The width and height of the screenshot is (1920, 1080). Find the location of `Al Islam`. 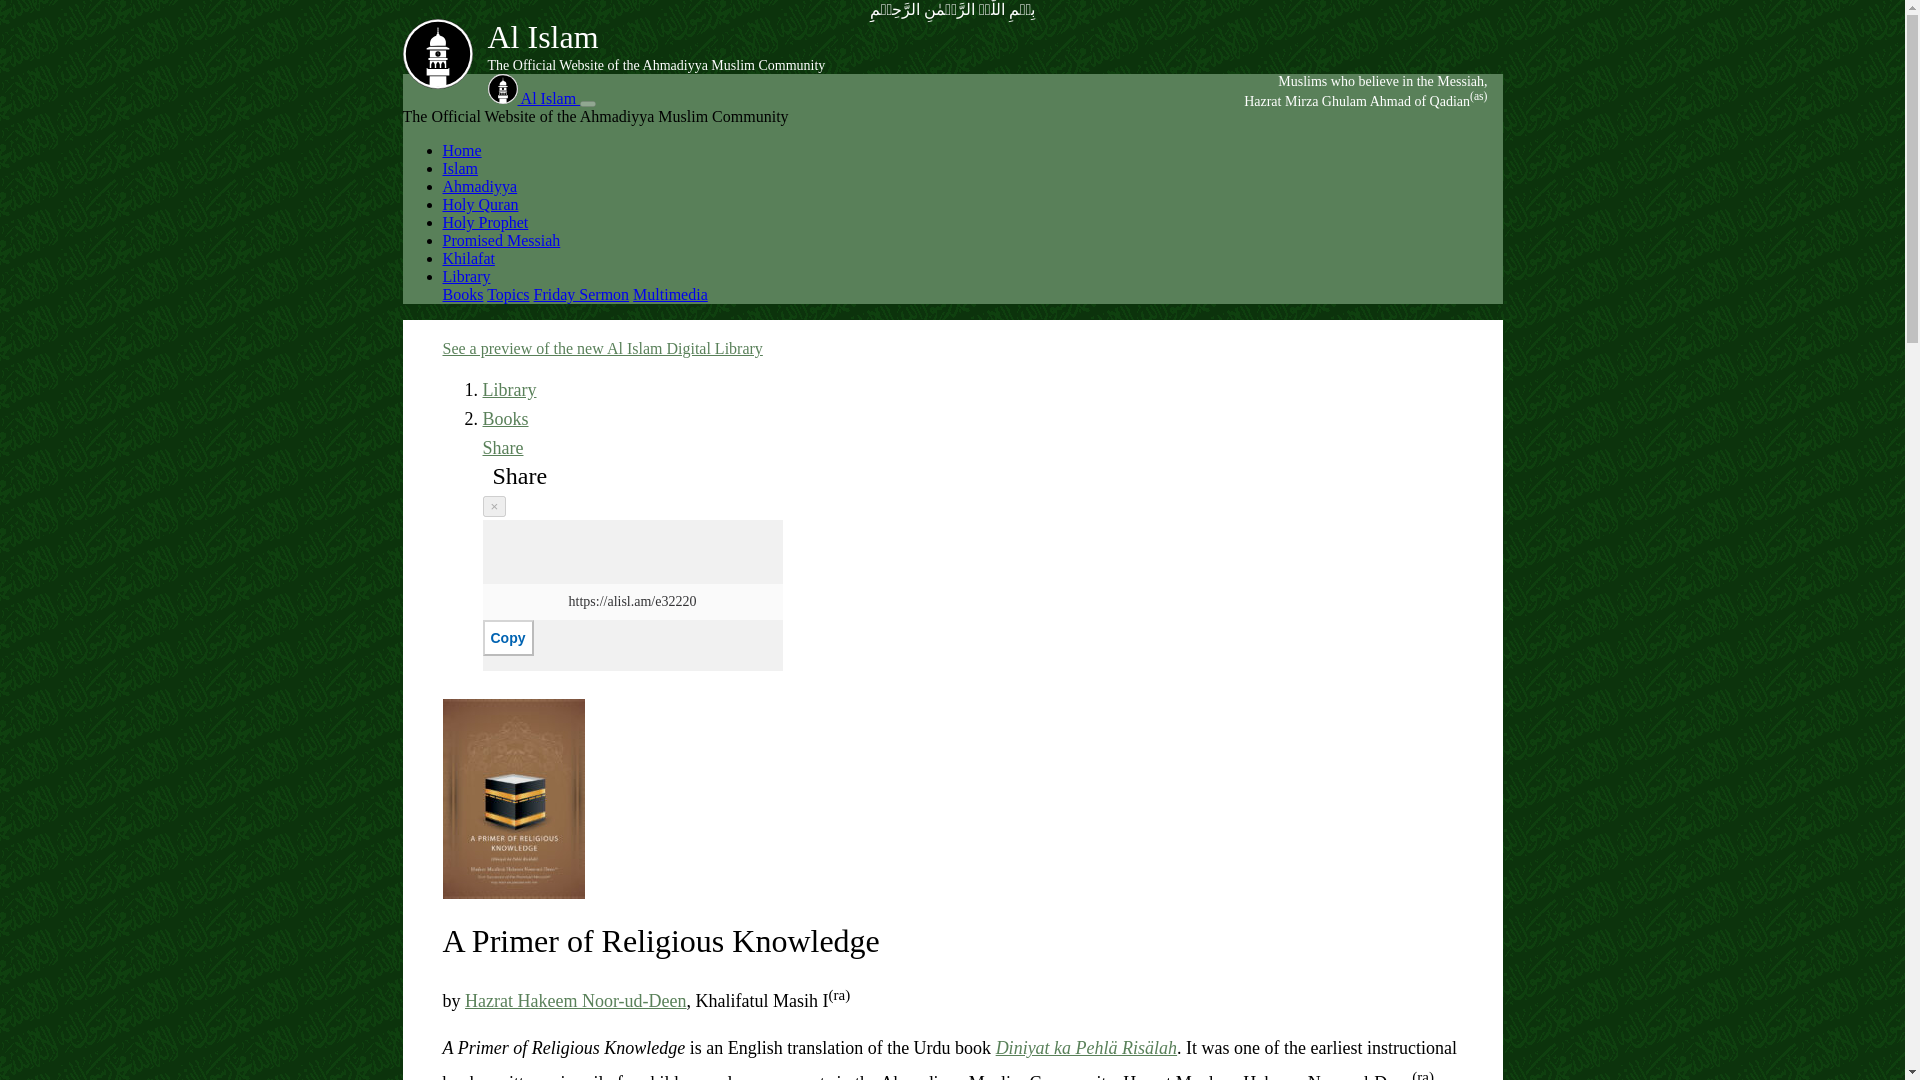

Al Islam is located at coordinates (534, 98).